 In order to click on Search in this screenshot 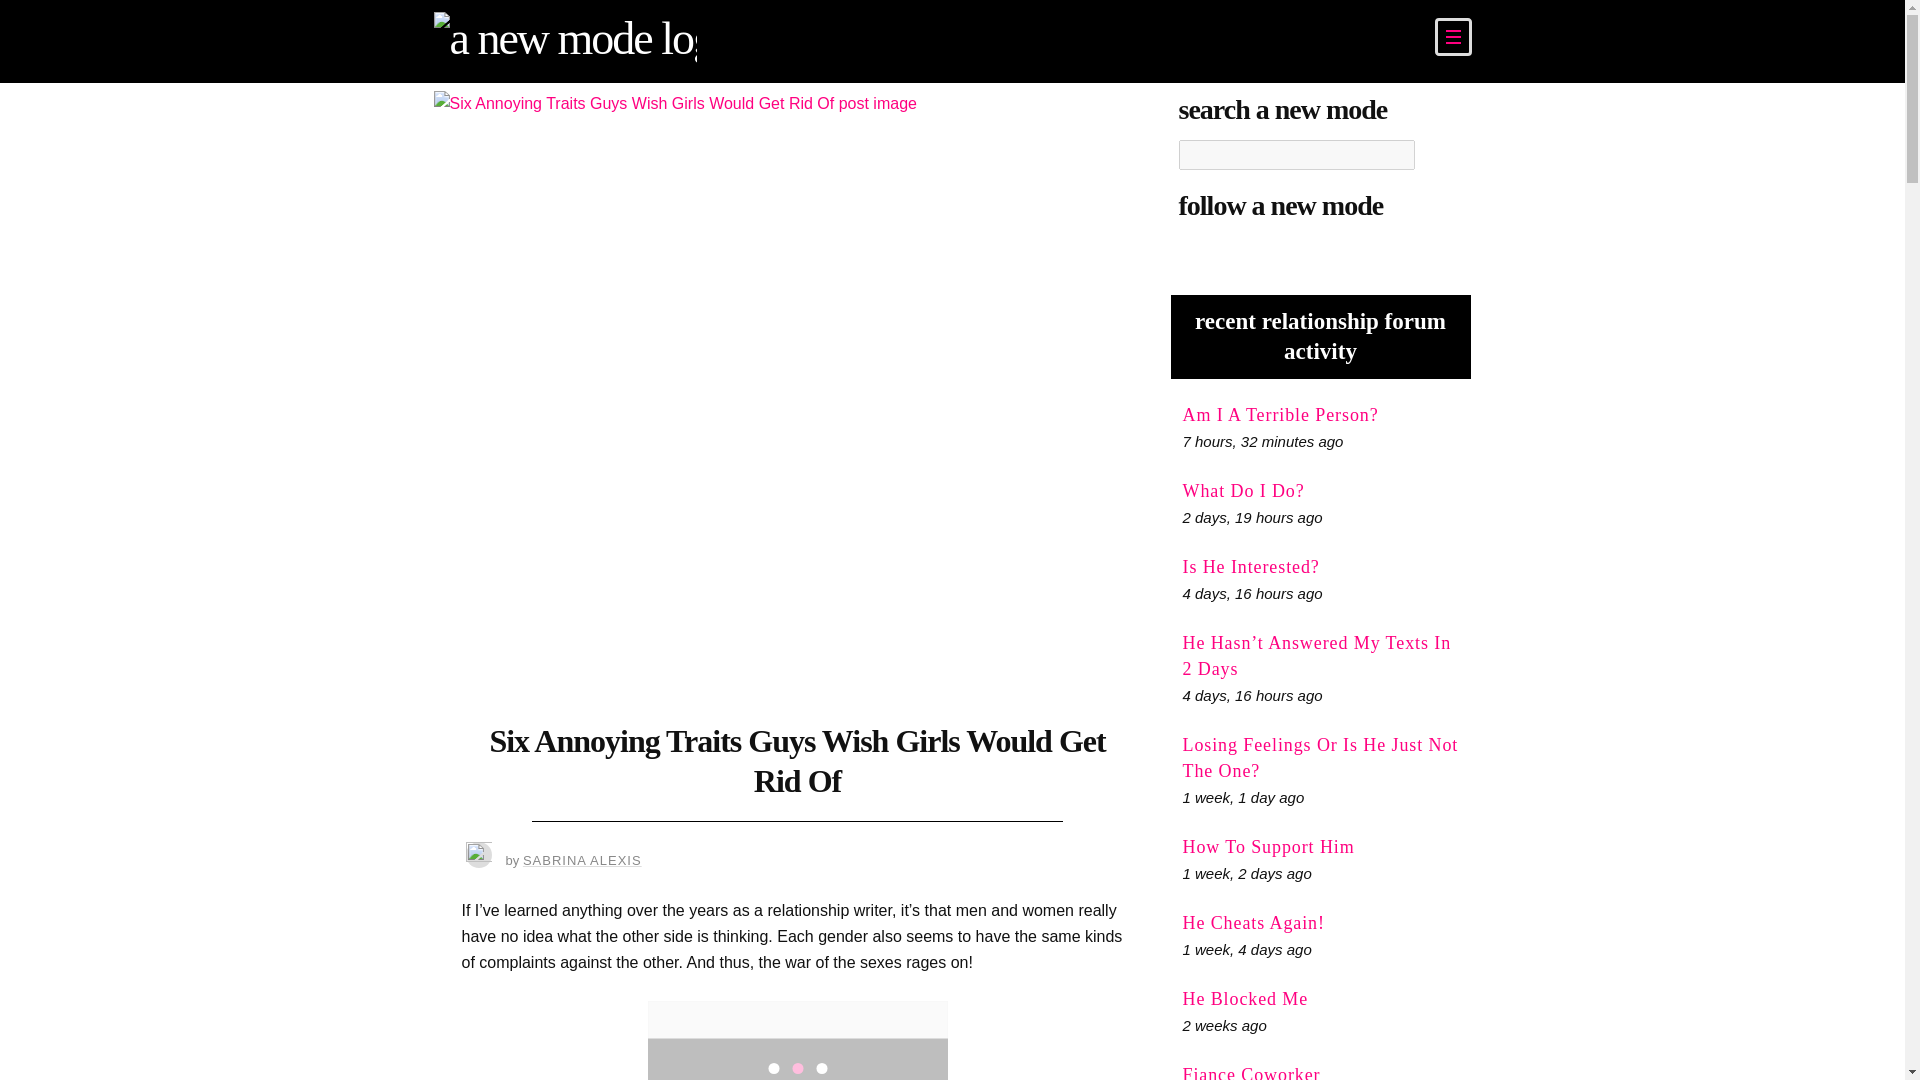, I will do `click(1438, 154)`.